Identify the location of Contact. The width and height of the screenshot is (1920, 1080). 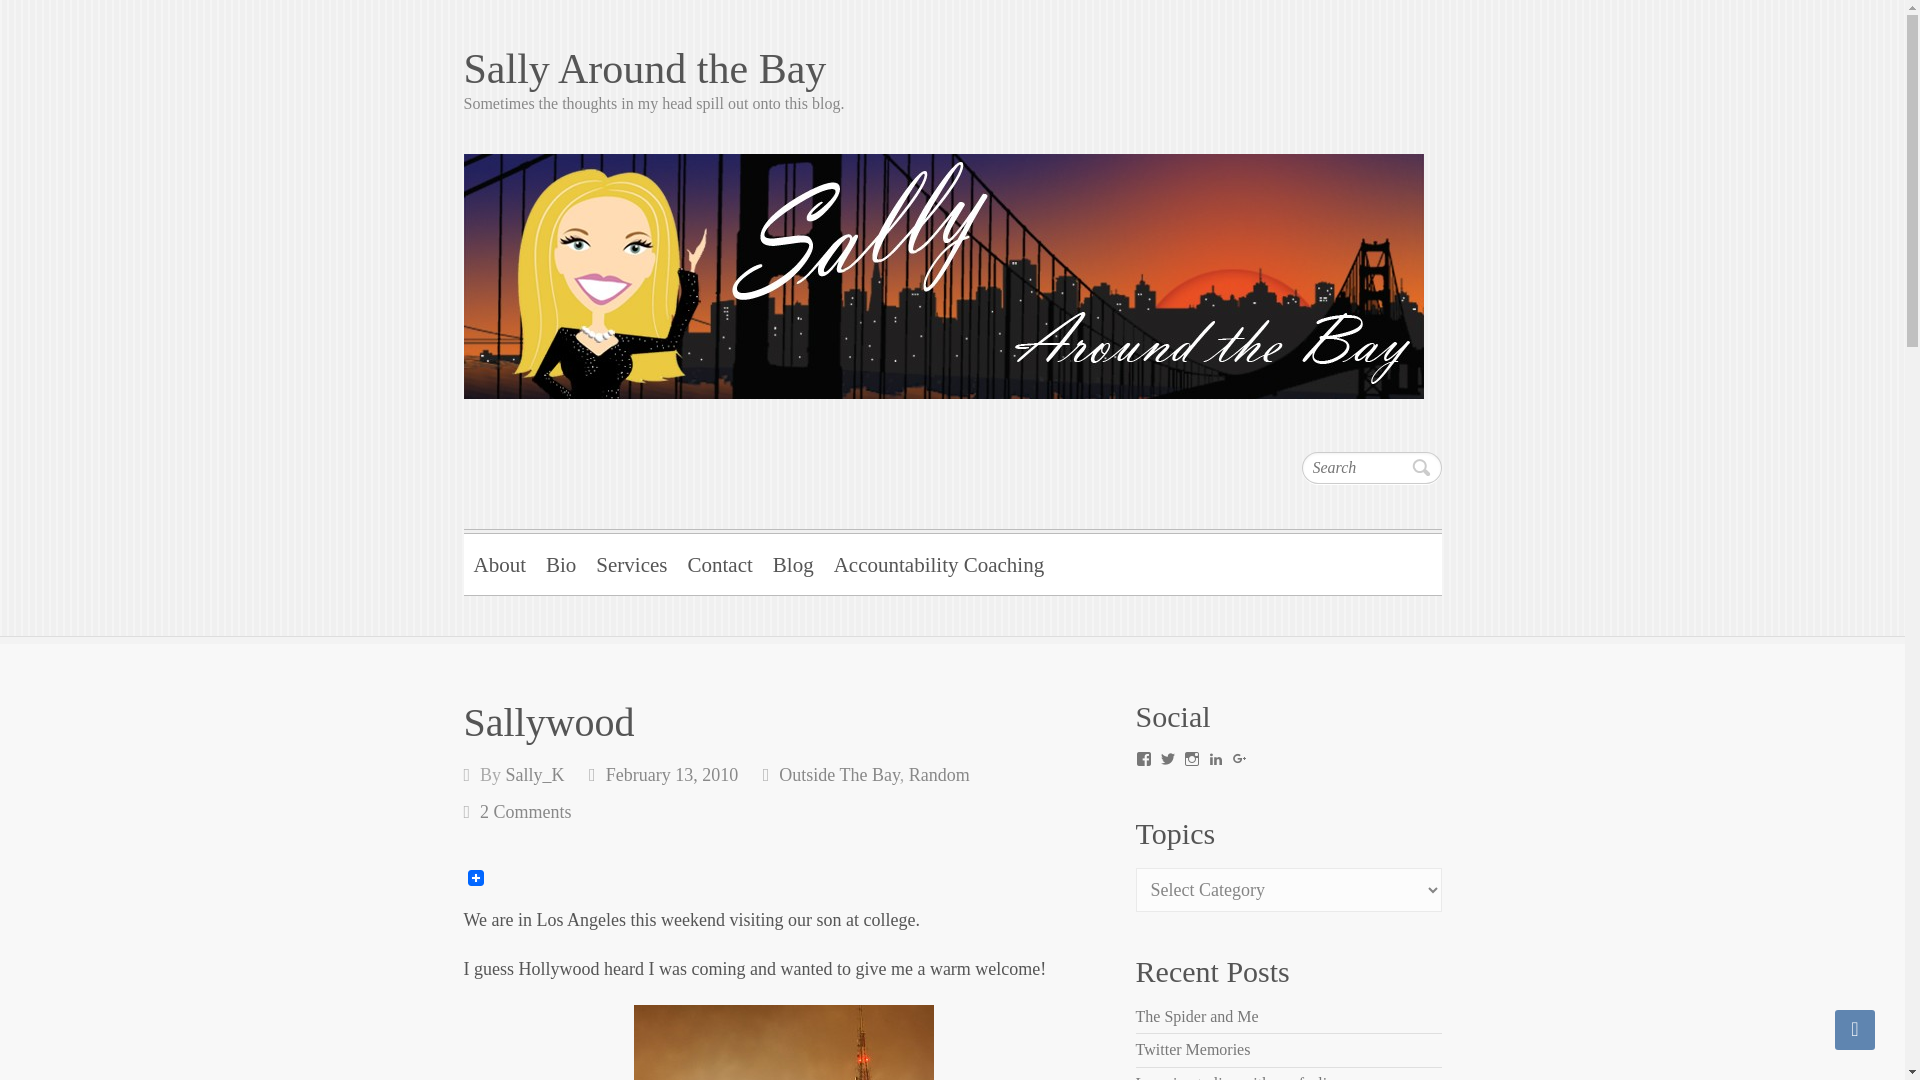
(720, 562).